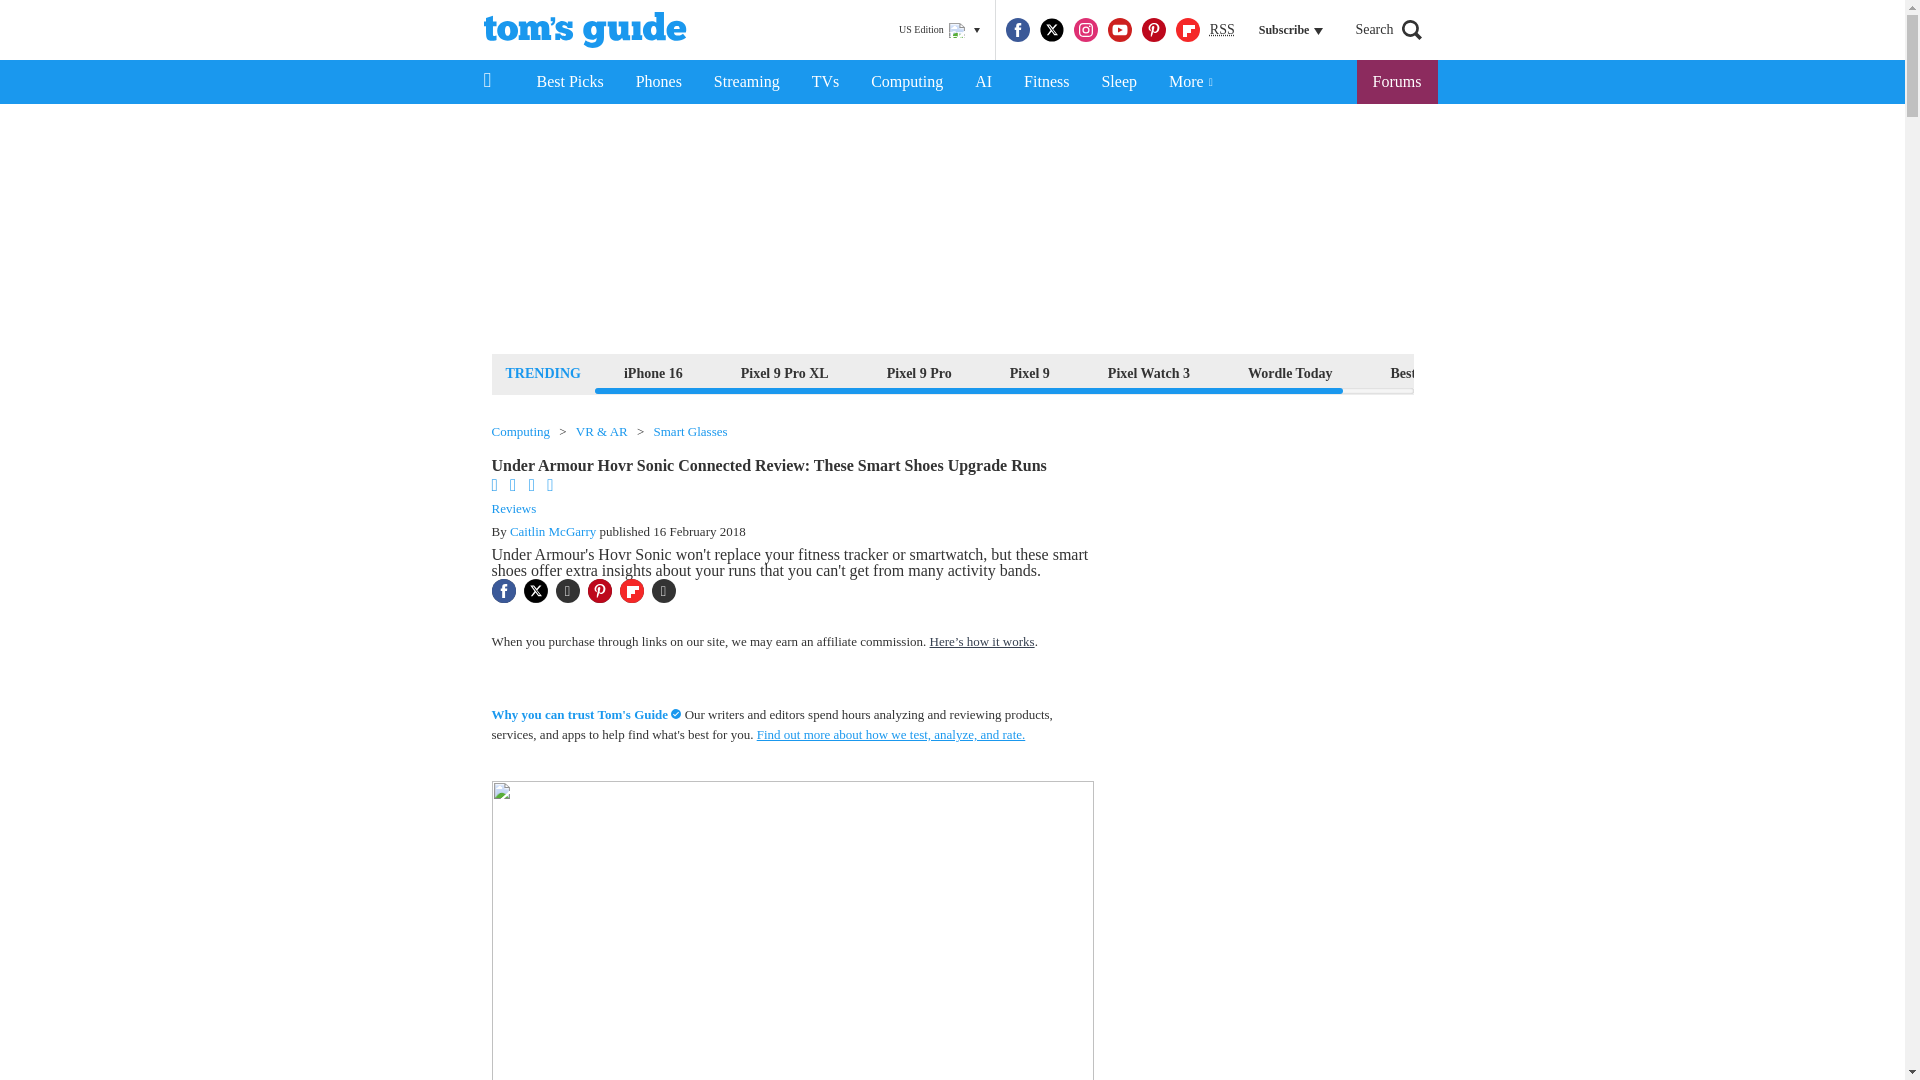 This screenshot has height=1080, width=1920. What do you see at coordinates (659, 82) in the screenshot?
I see `Phones` at bounding box center [659, 82].